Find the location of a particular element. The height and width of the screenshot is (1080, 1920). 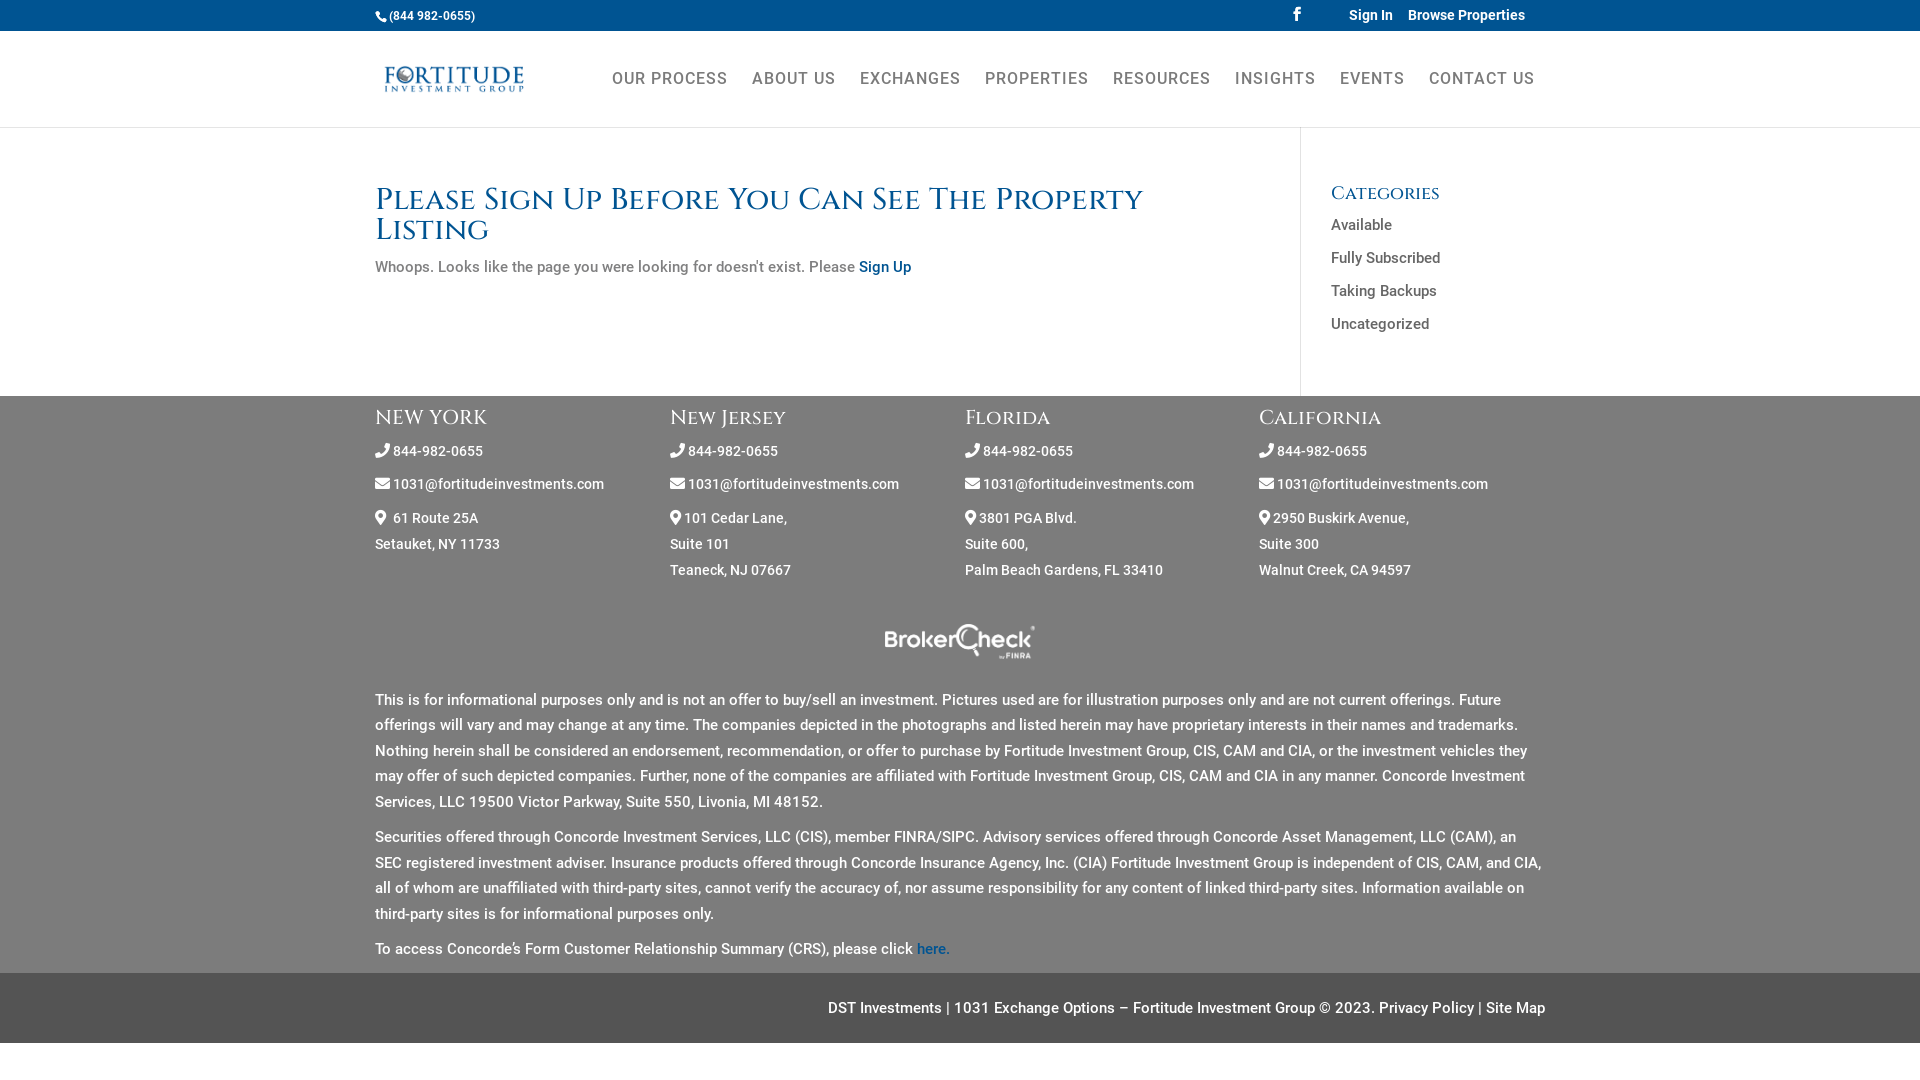

Sign Up is located at coordinates (885, 267).